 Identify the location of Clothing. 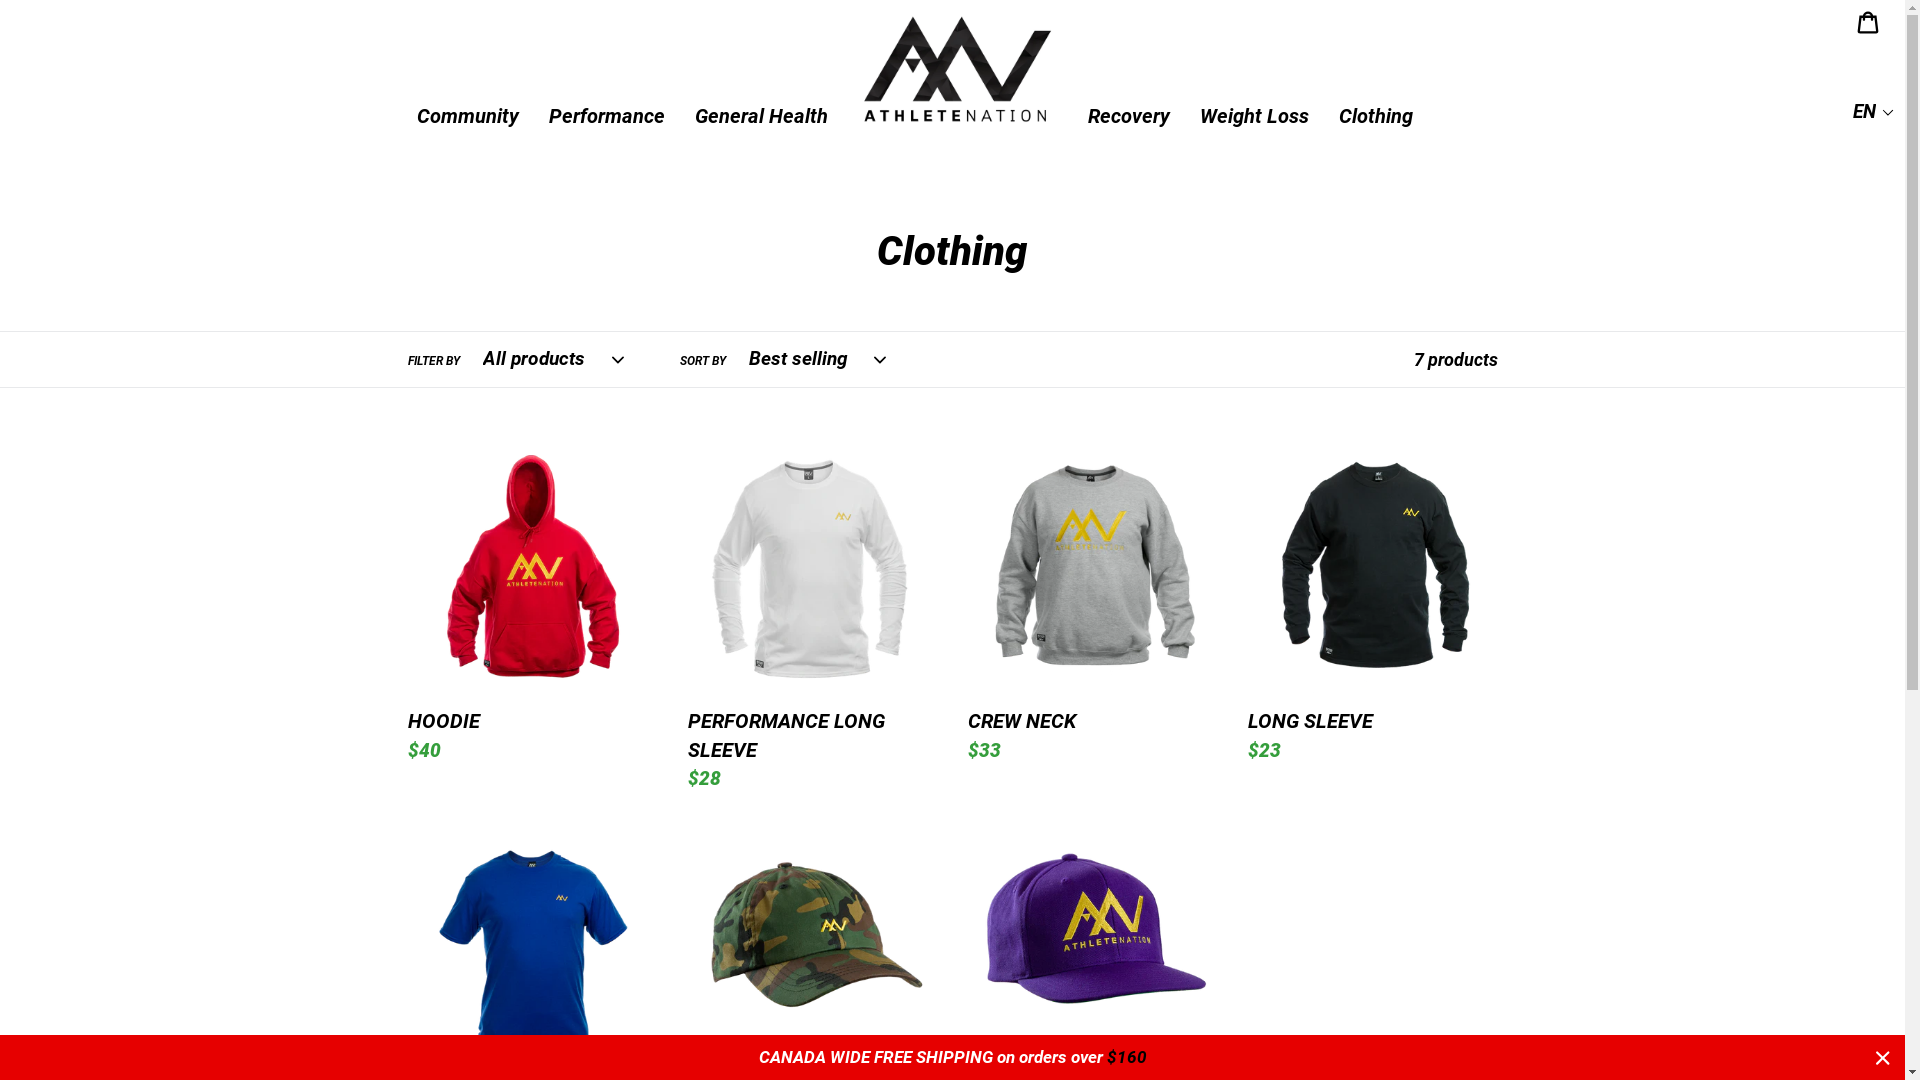
(1376, 116).